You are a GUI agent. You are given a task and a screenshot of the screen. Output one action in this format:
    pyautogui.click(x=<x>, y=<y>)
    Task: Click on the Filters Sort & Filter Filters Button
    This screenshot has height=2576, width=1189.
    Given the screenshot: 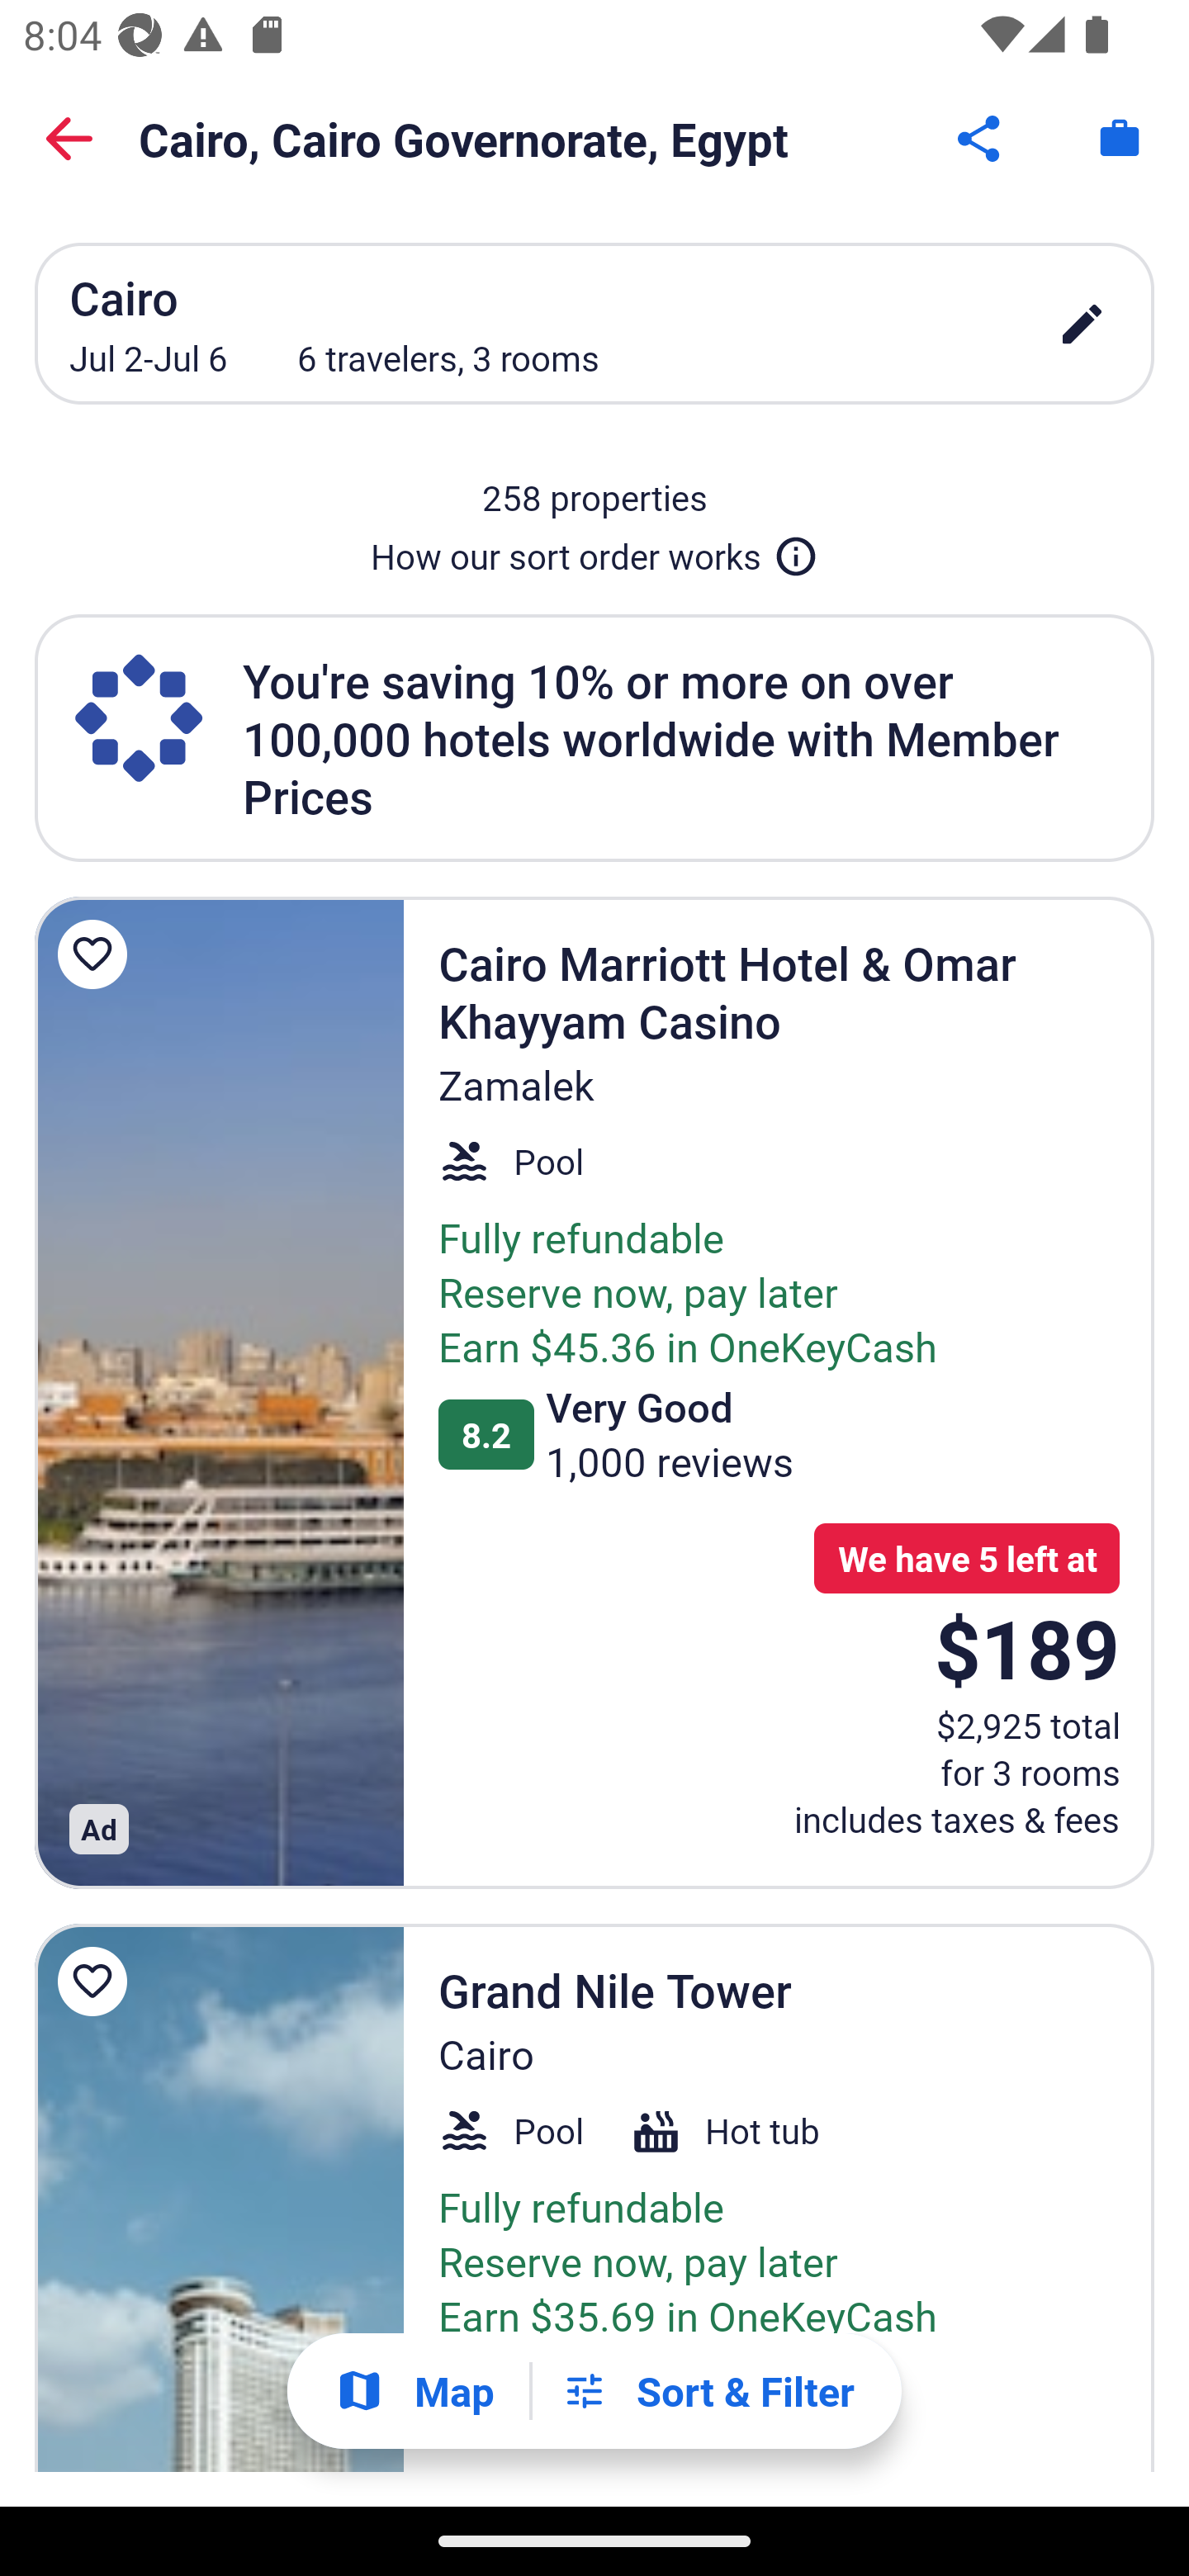 What is the action you would take?
    pyautogui.click(x=708, y=2391)
    